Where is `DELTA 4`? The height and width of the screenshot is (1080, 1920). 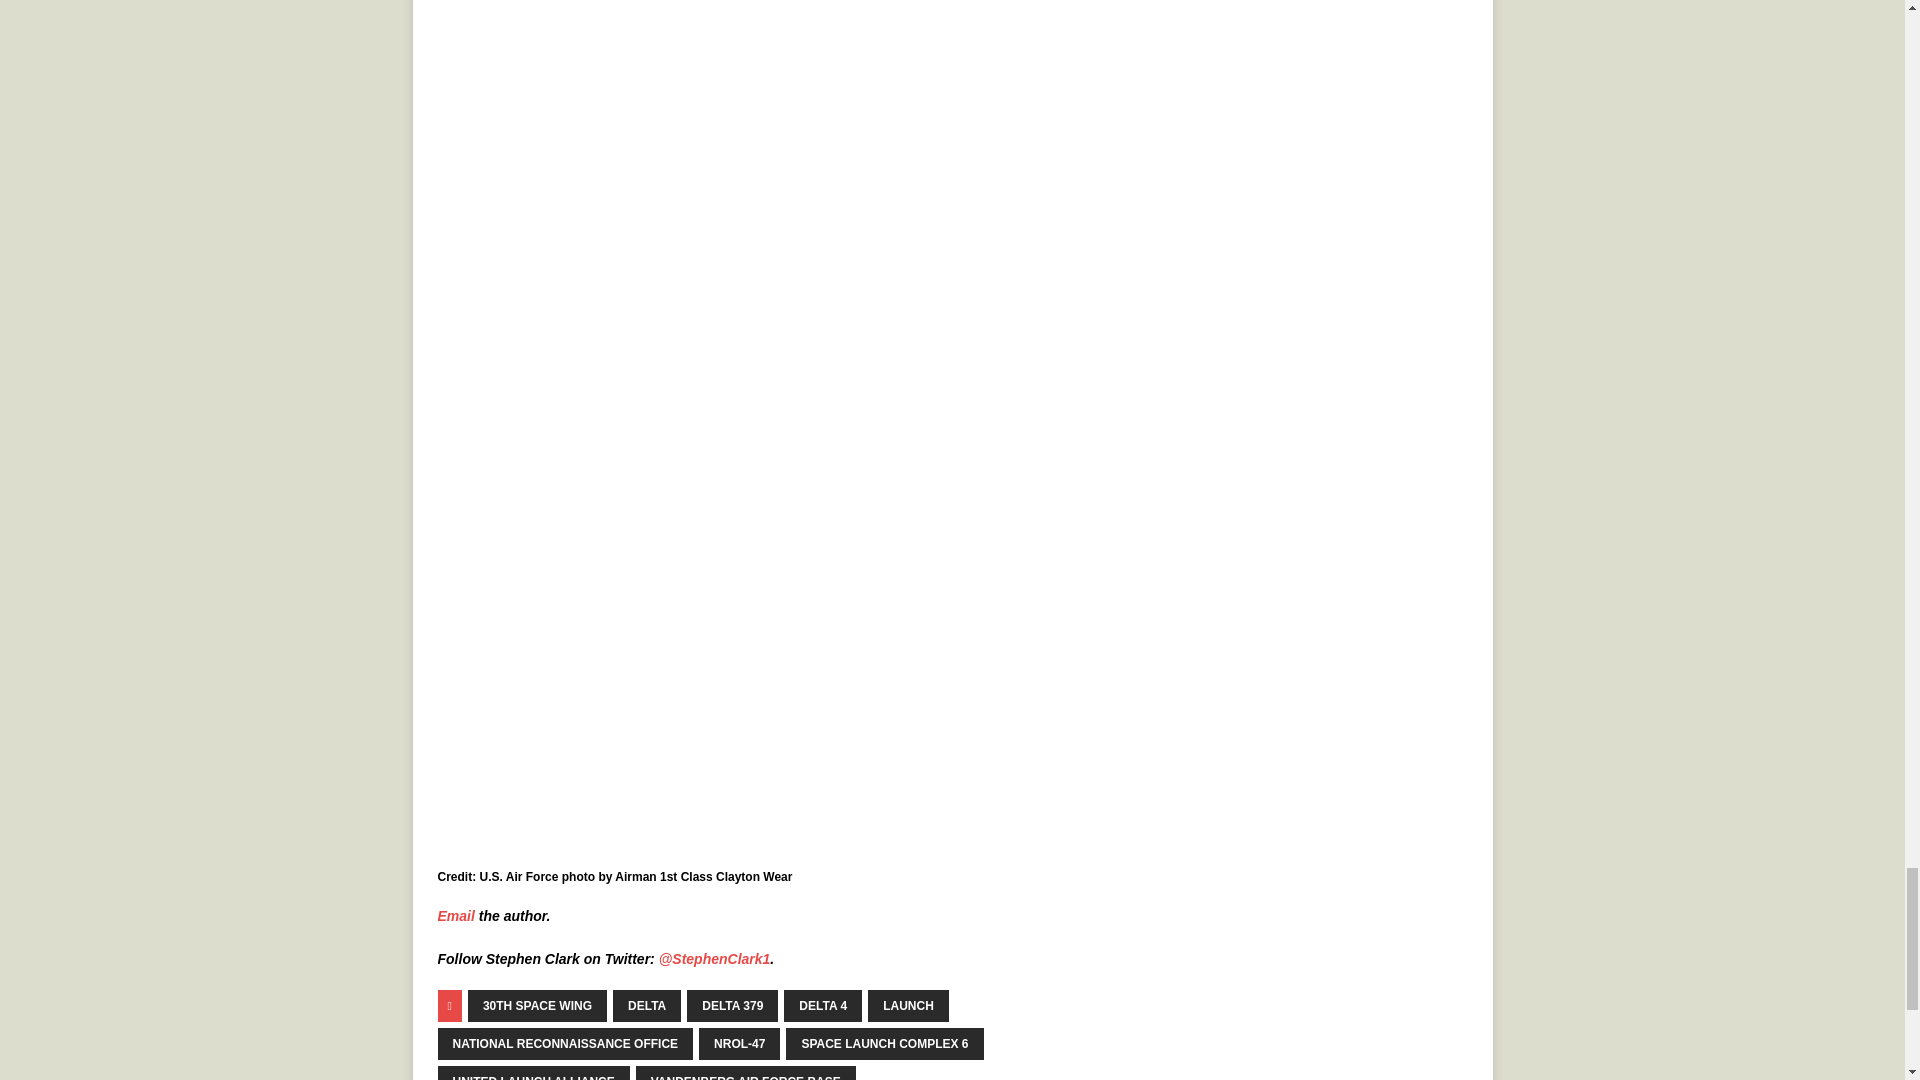
DELTA 4 is located at coordinates (822, 1006).